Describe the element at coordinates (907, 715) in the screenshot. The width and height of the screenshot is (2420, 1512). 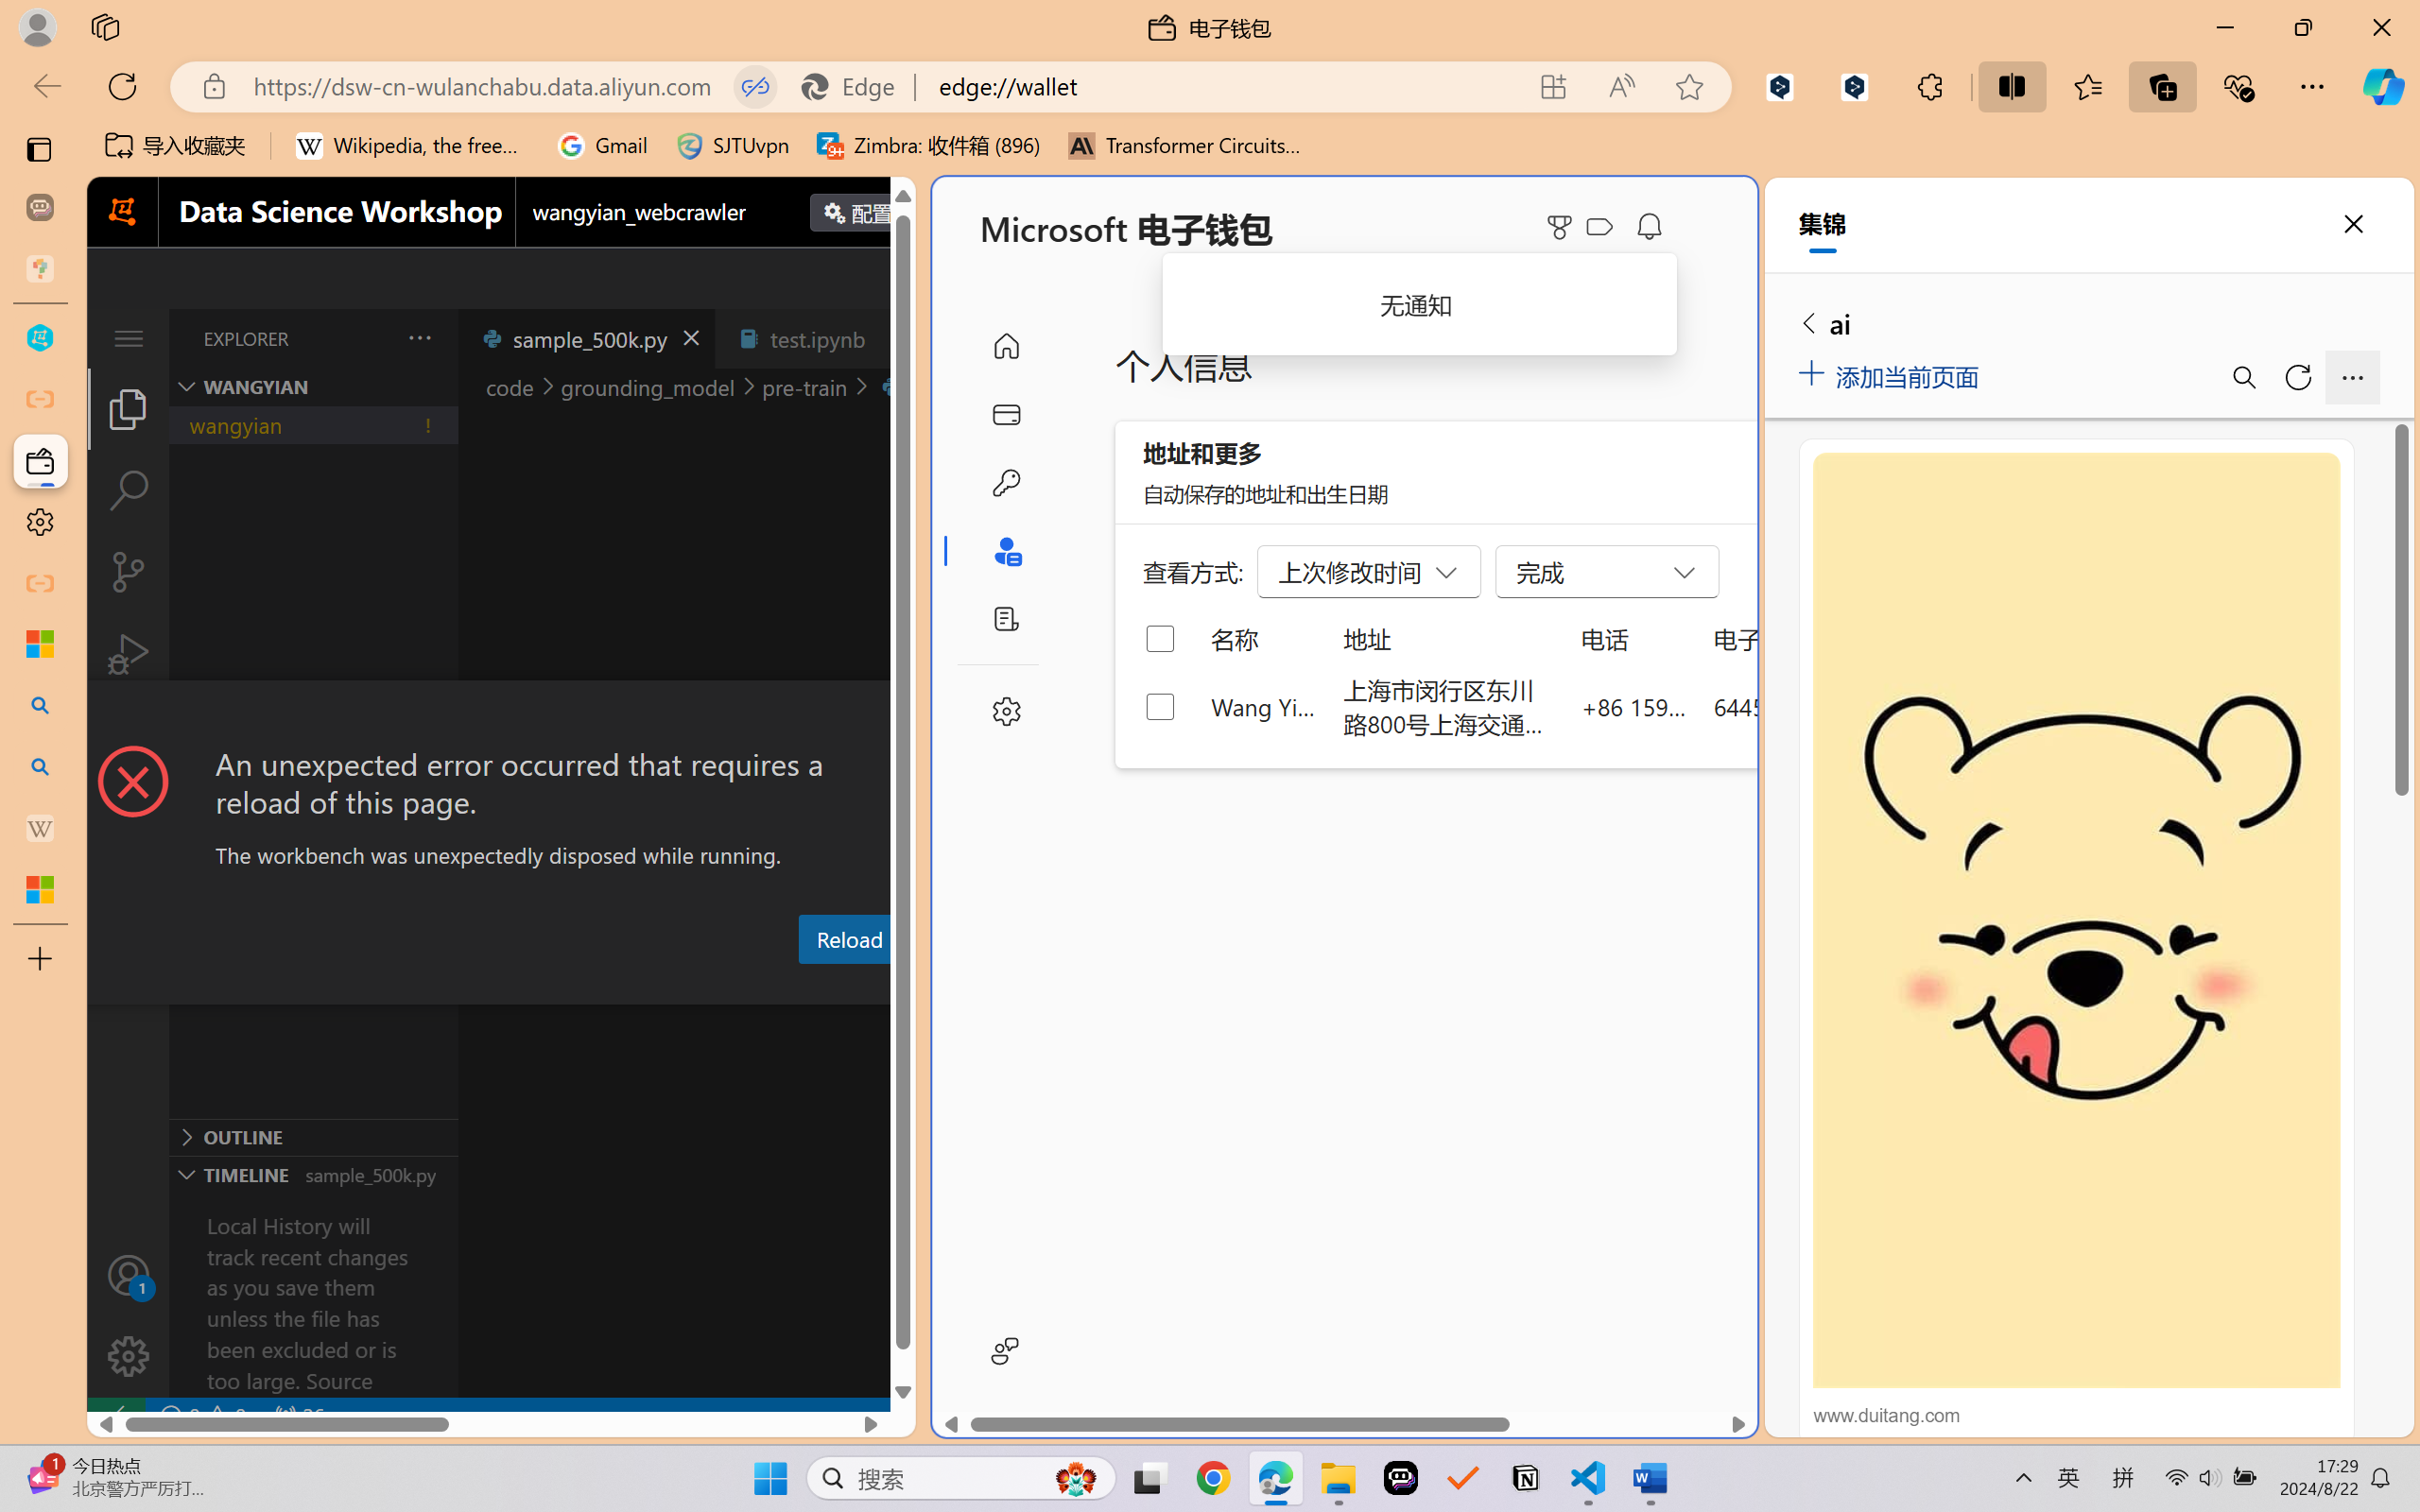
I see `Close Dialog` at that location.